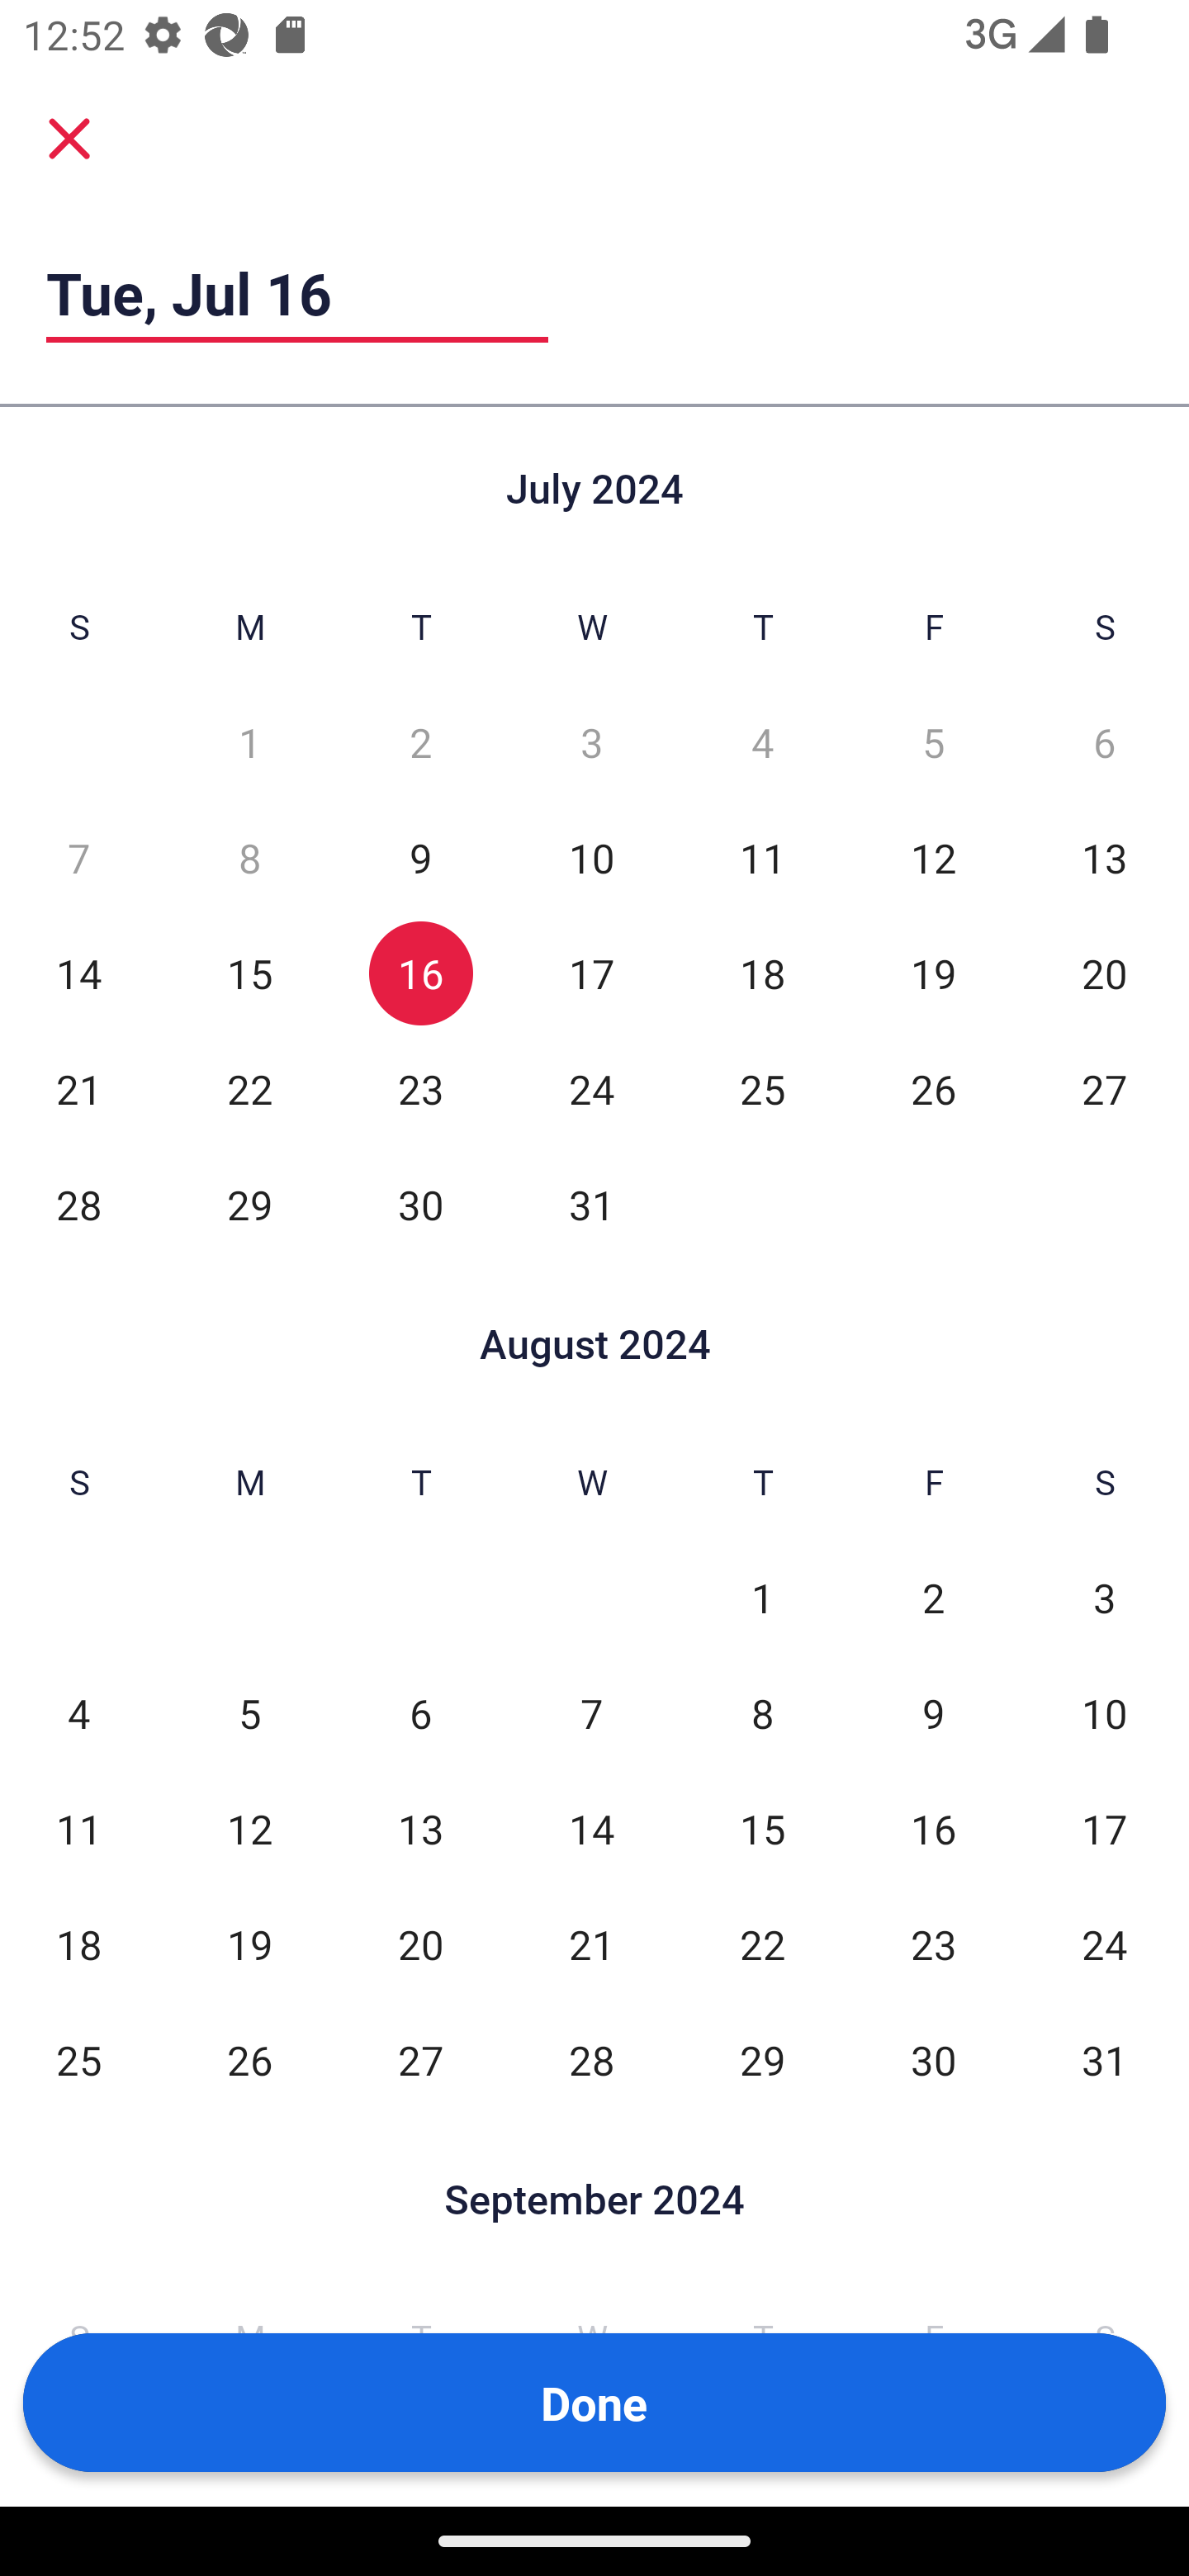 The image size is (1189, 2576). Describe the element at coordinates (591, 1714) in the screenshot. I see `7 Wed, Aug 7, Not Selected` at that location.